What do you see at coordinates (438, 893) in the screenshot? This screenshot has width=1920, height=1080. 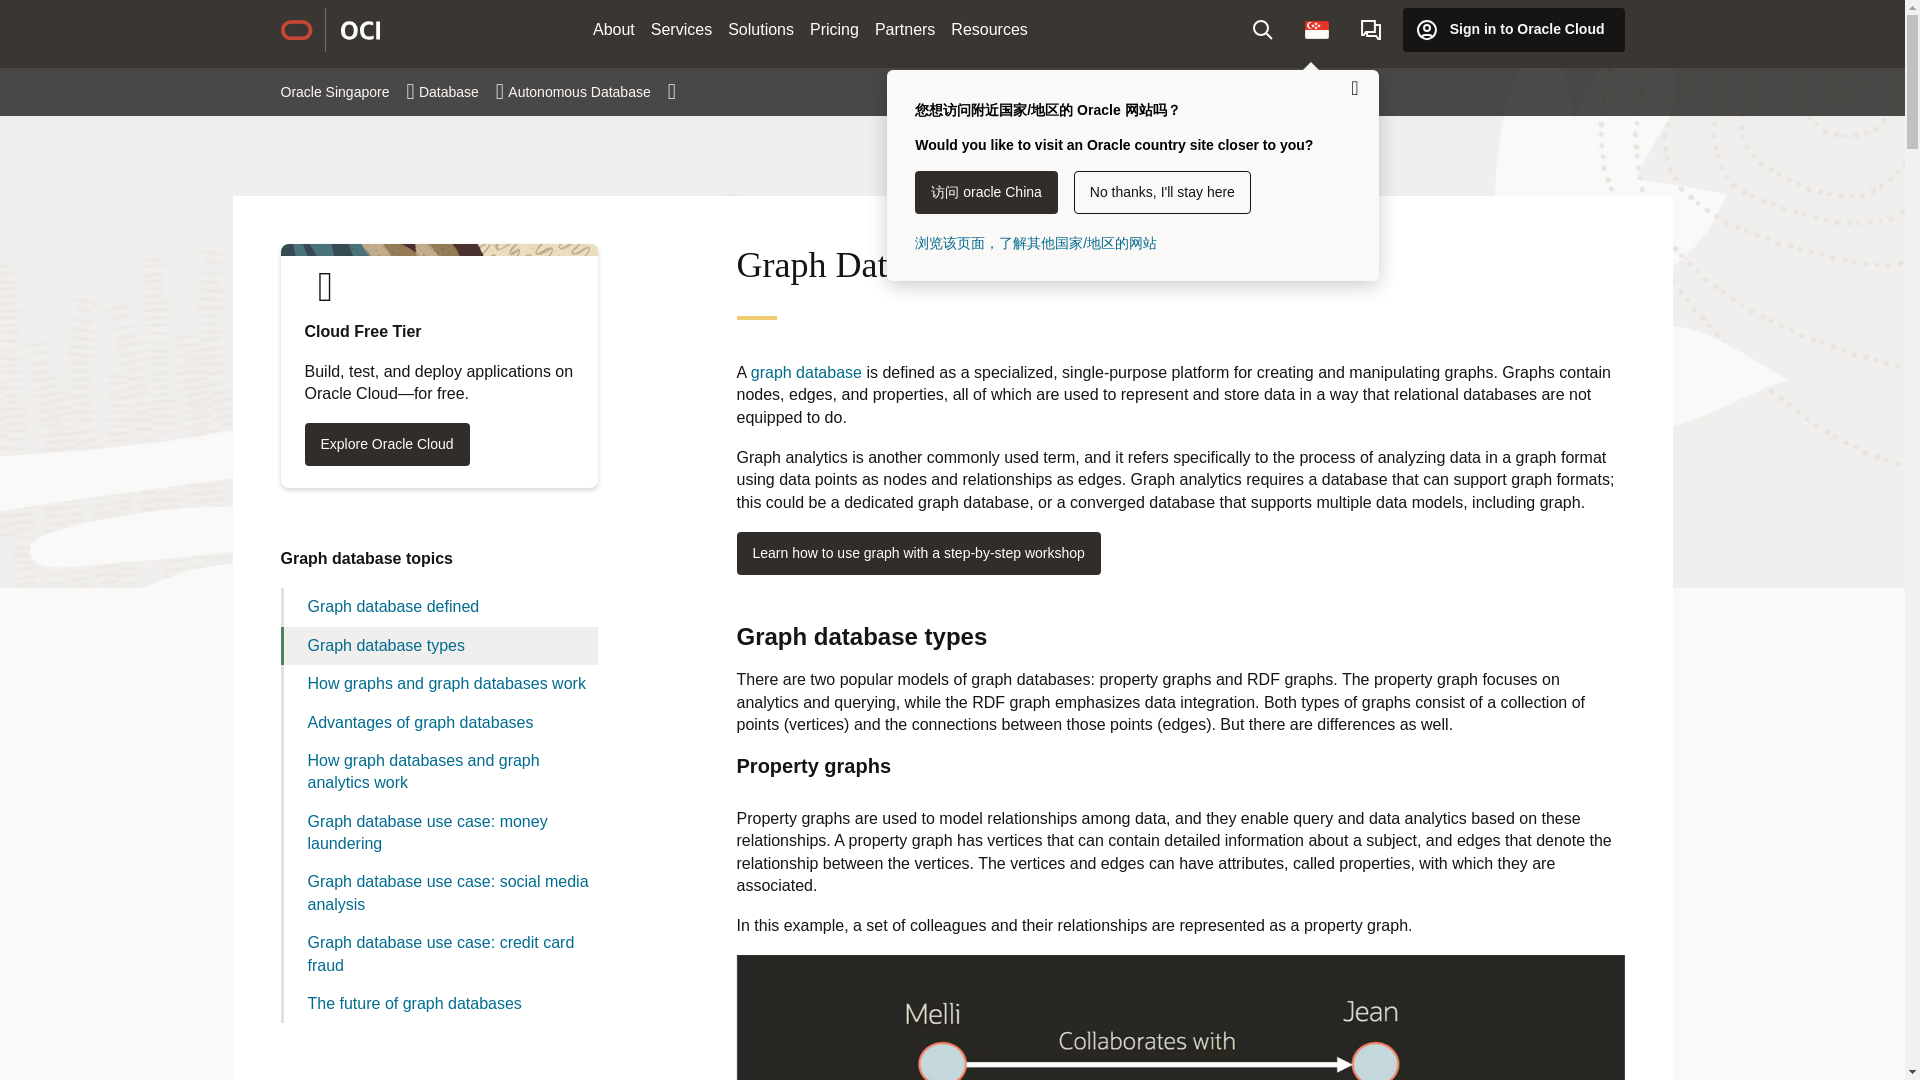 I see `Graph database use case: social media analysis` at bounding box center [438, 893].